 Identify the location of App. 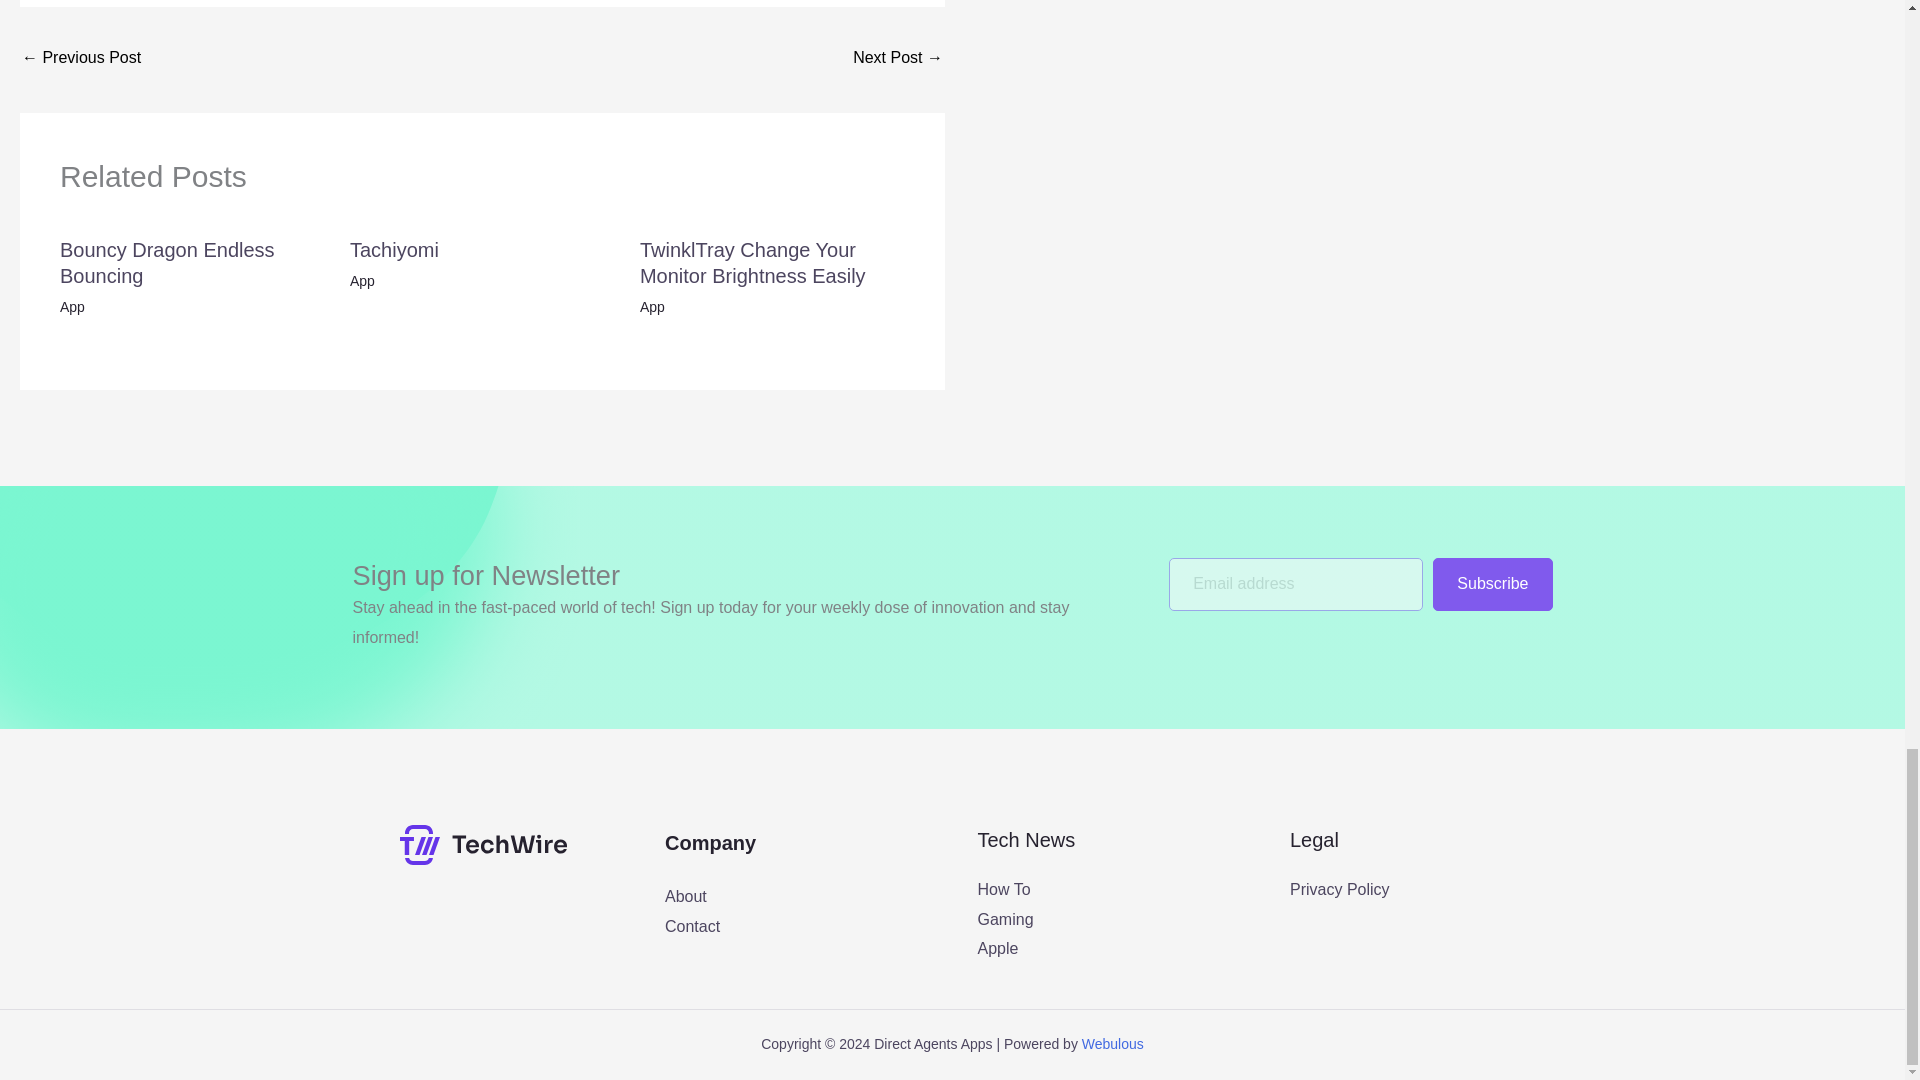
(72, 307).